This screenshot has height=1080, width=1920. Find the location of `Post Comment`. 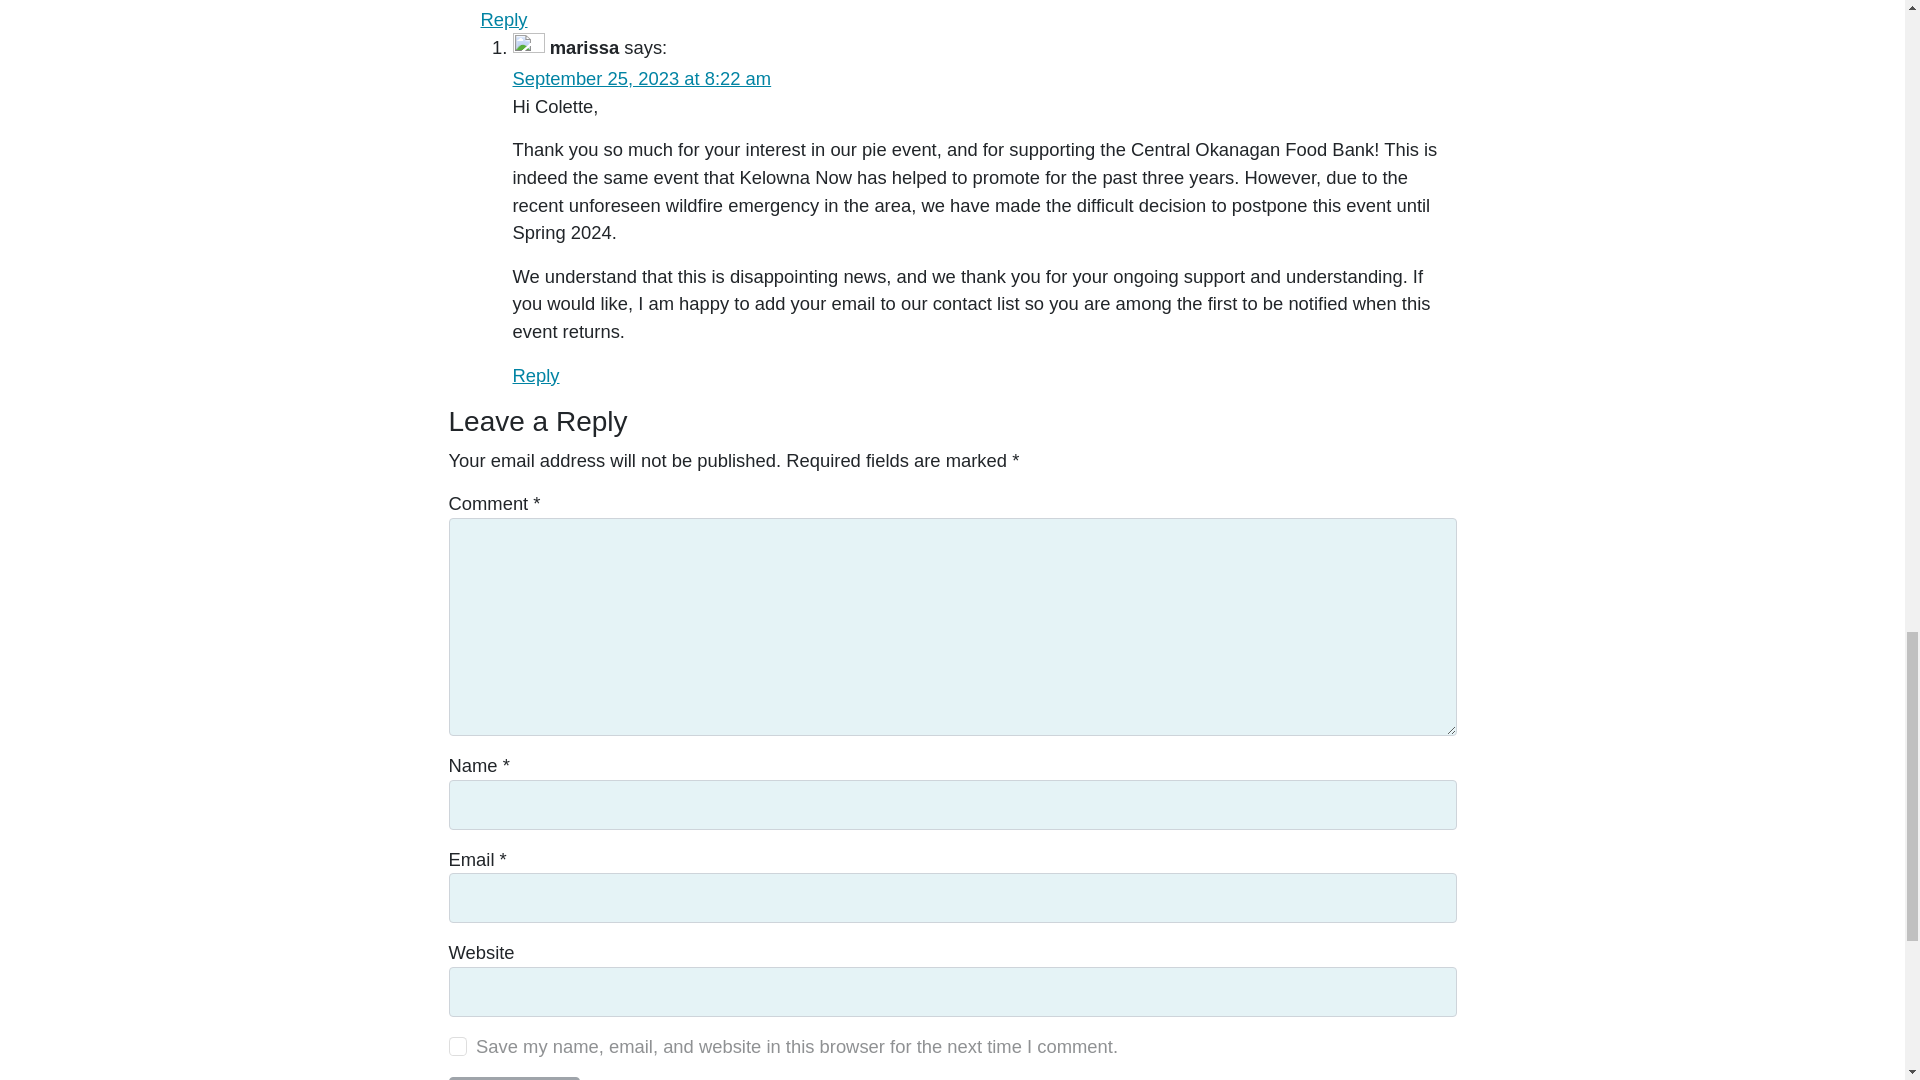

Post Comment is located at coordinates (513, 1078).